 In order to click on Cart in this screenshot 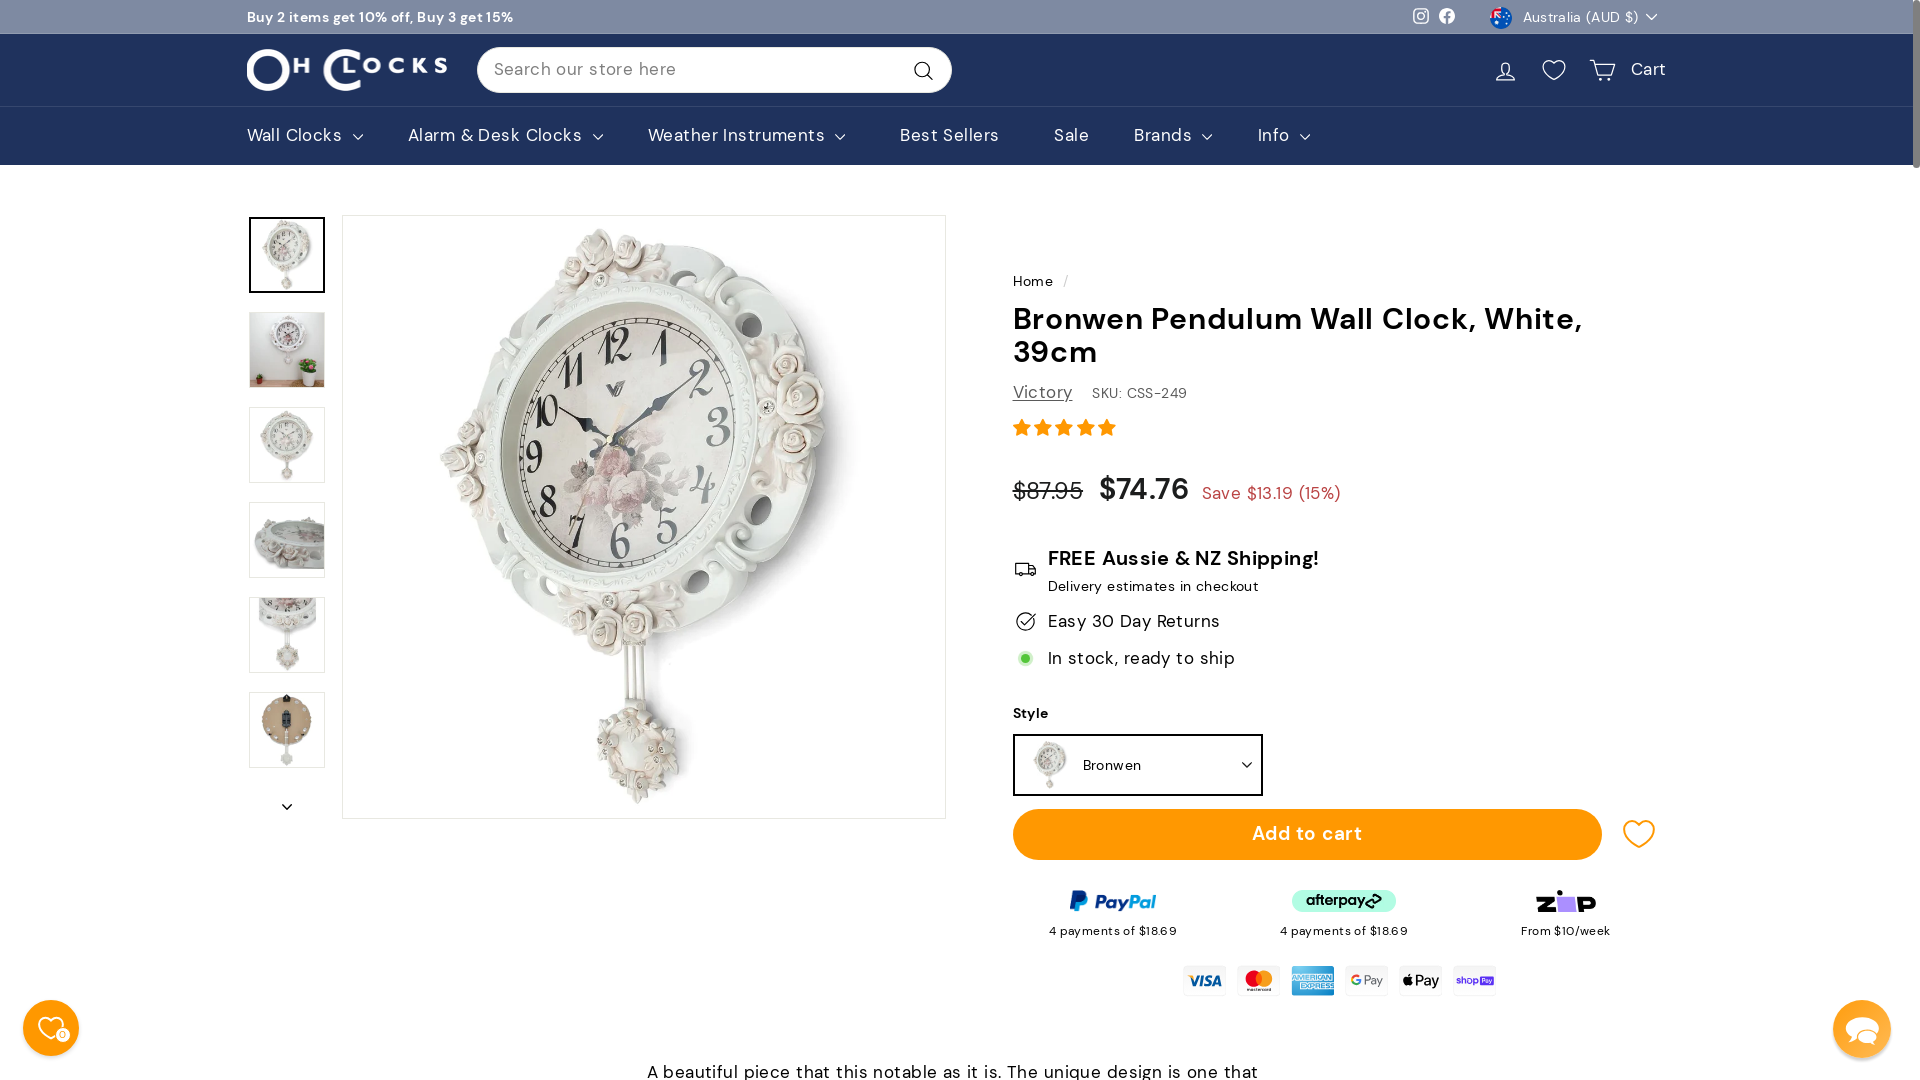, I will do `click(1628, 70)`.